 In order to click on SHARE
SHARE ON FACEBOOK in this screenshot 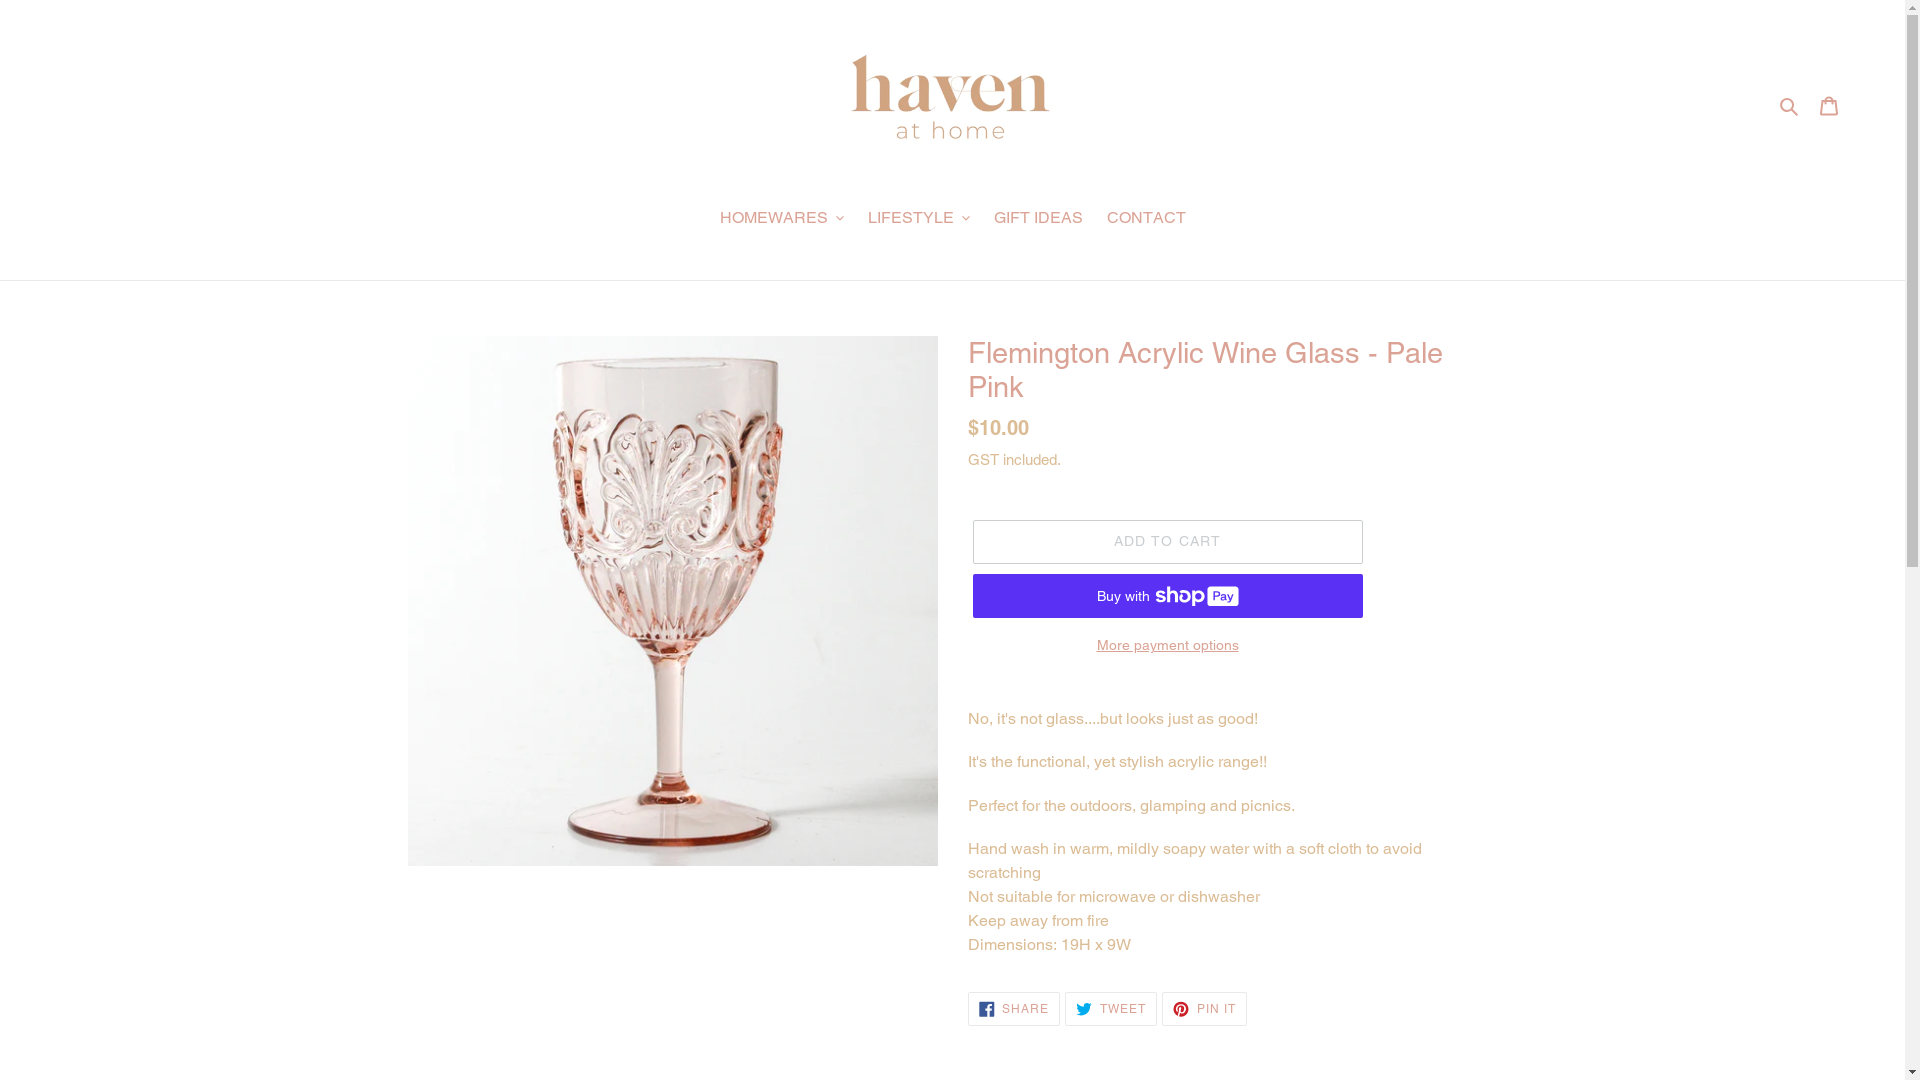, I will do `click(1014, 1009)`.